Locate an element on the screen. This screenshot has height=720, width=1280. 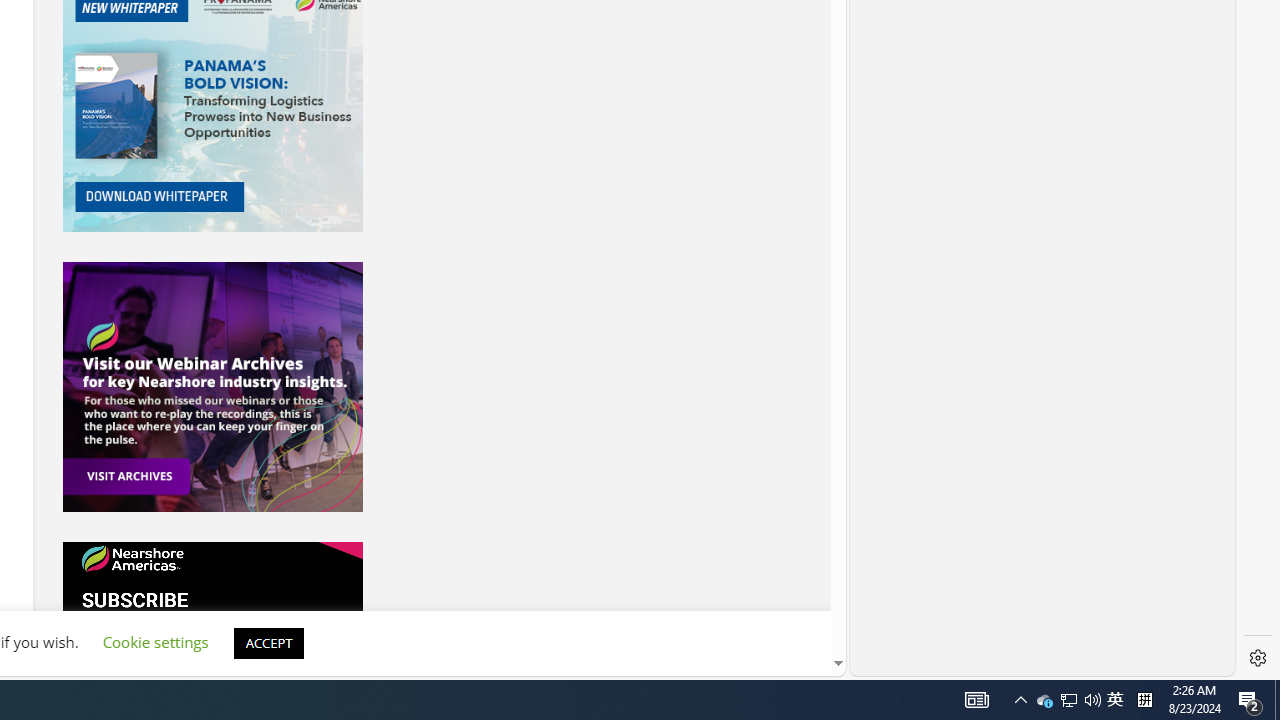
Events-Banner-Ad.jpg is located at coordinates (212, 386).